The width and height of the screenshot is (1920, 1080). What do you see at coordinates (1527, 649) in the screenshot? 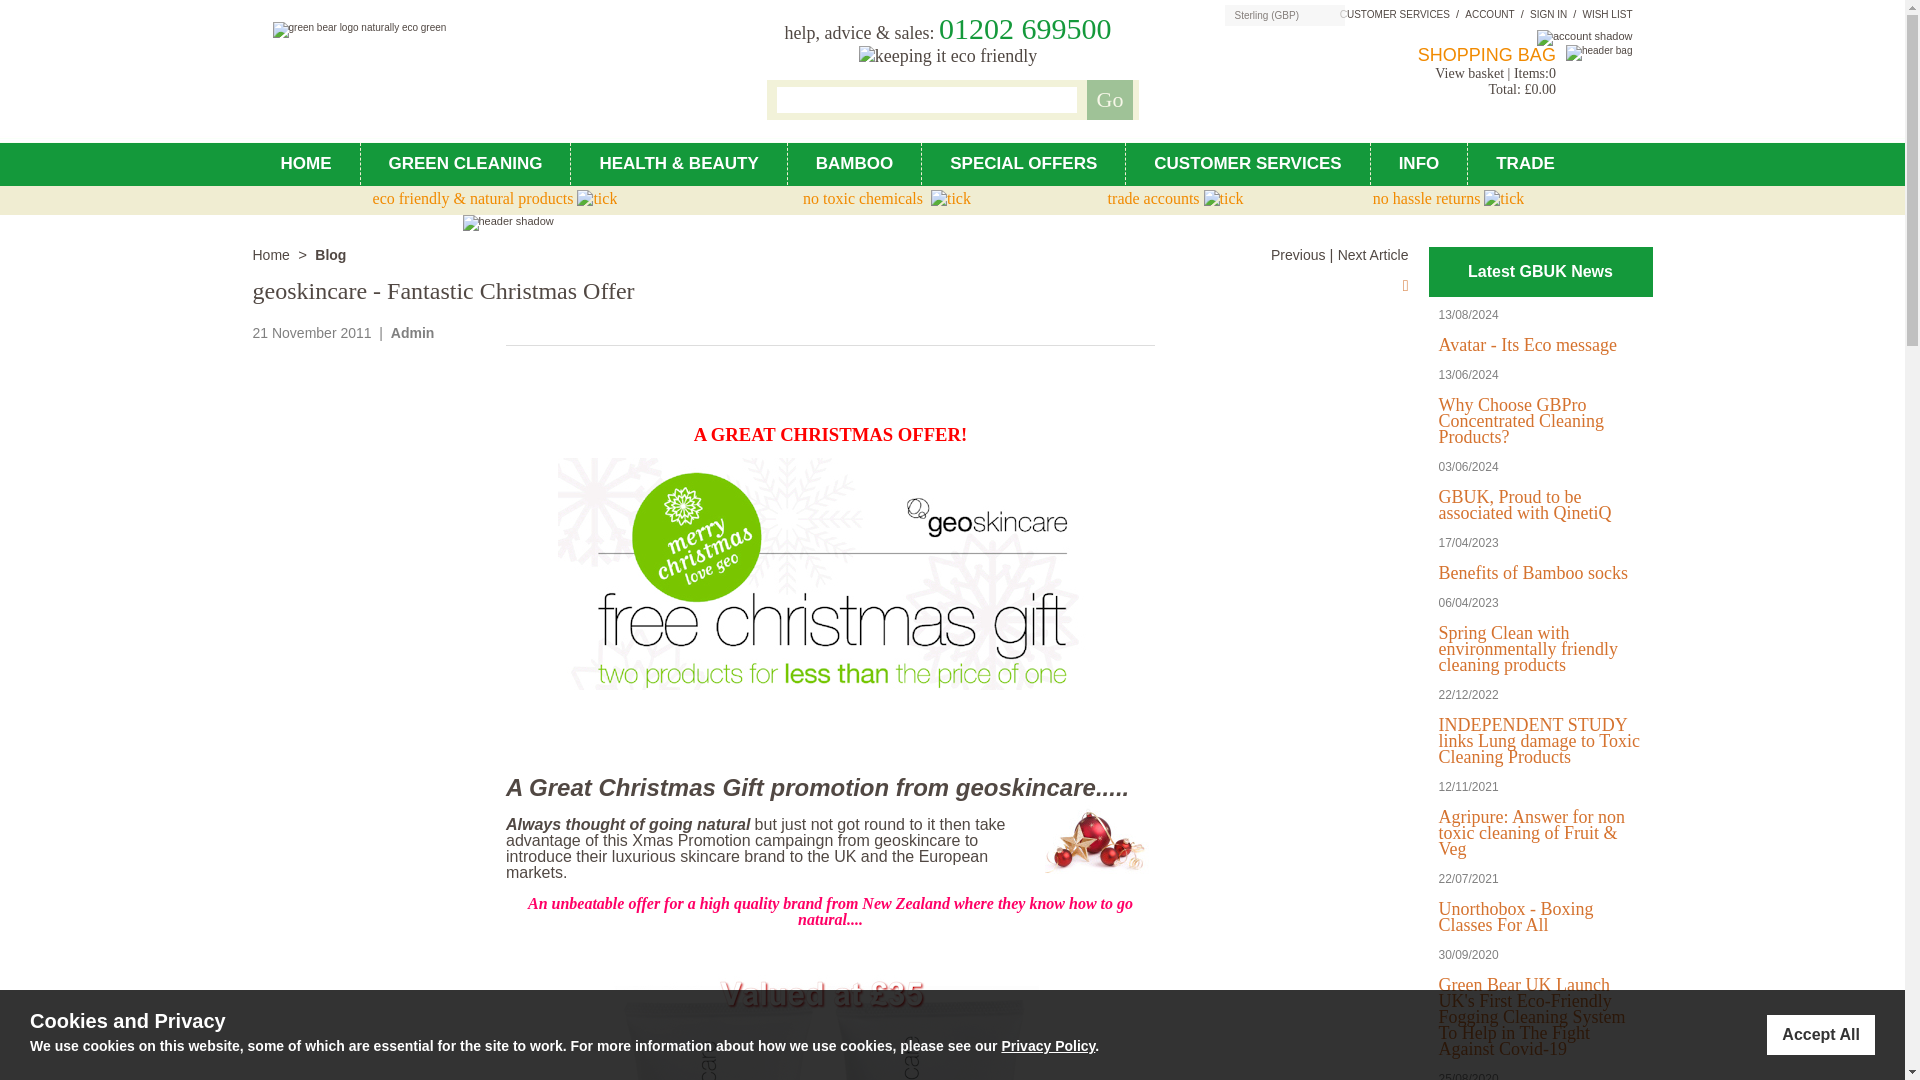
I see `Spring Clean with environmentally friendly cleaning products` at bounding box center [1527, 649].